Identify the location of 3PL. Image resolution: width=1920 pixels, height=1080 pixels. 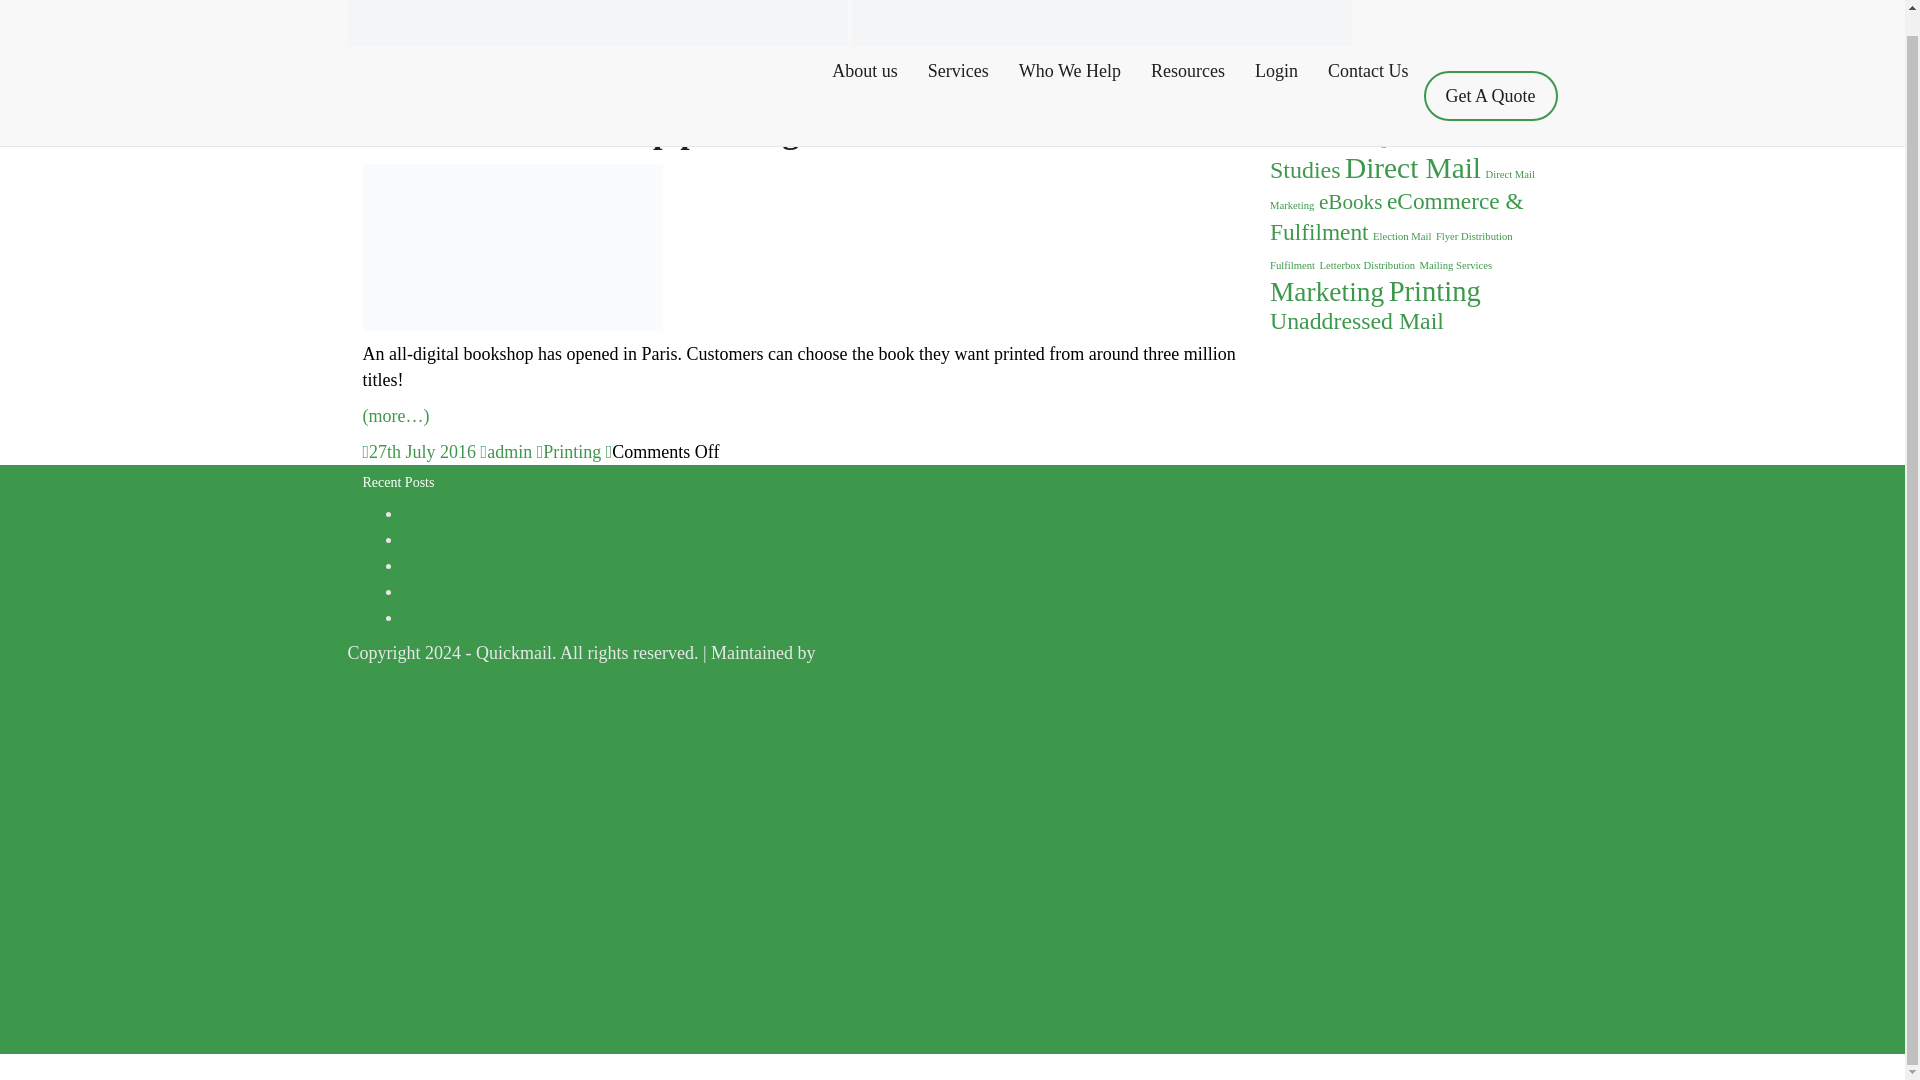
(1280, 140).